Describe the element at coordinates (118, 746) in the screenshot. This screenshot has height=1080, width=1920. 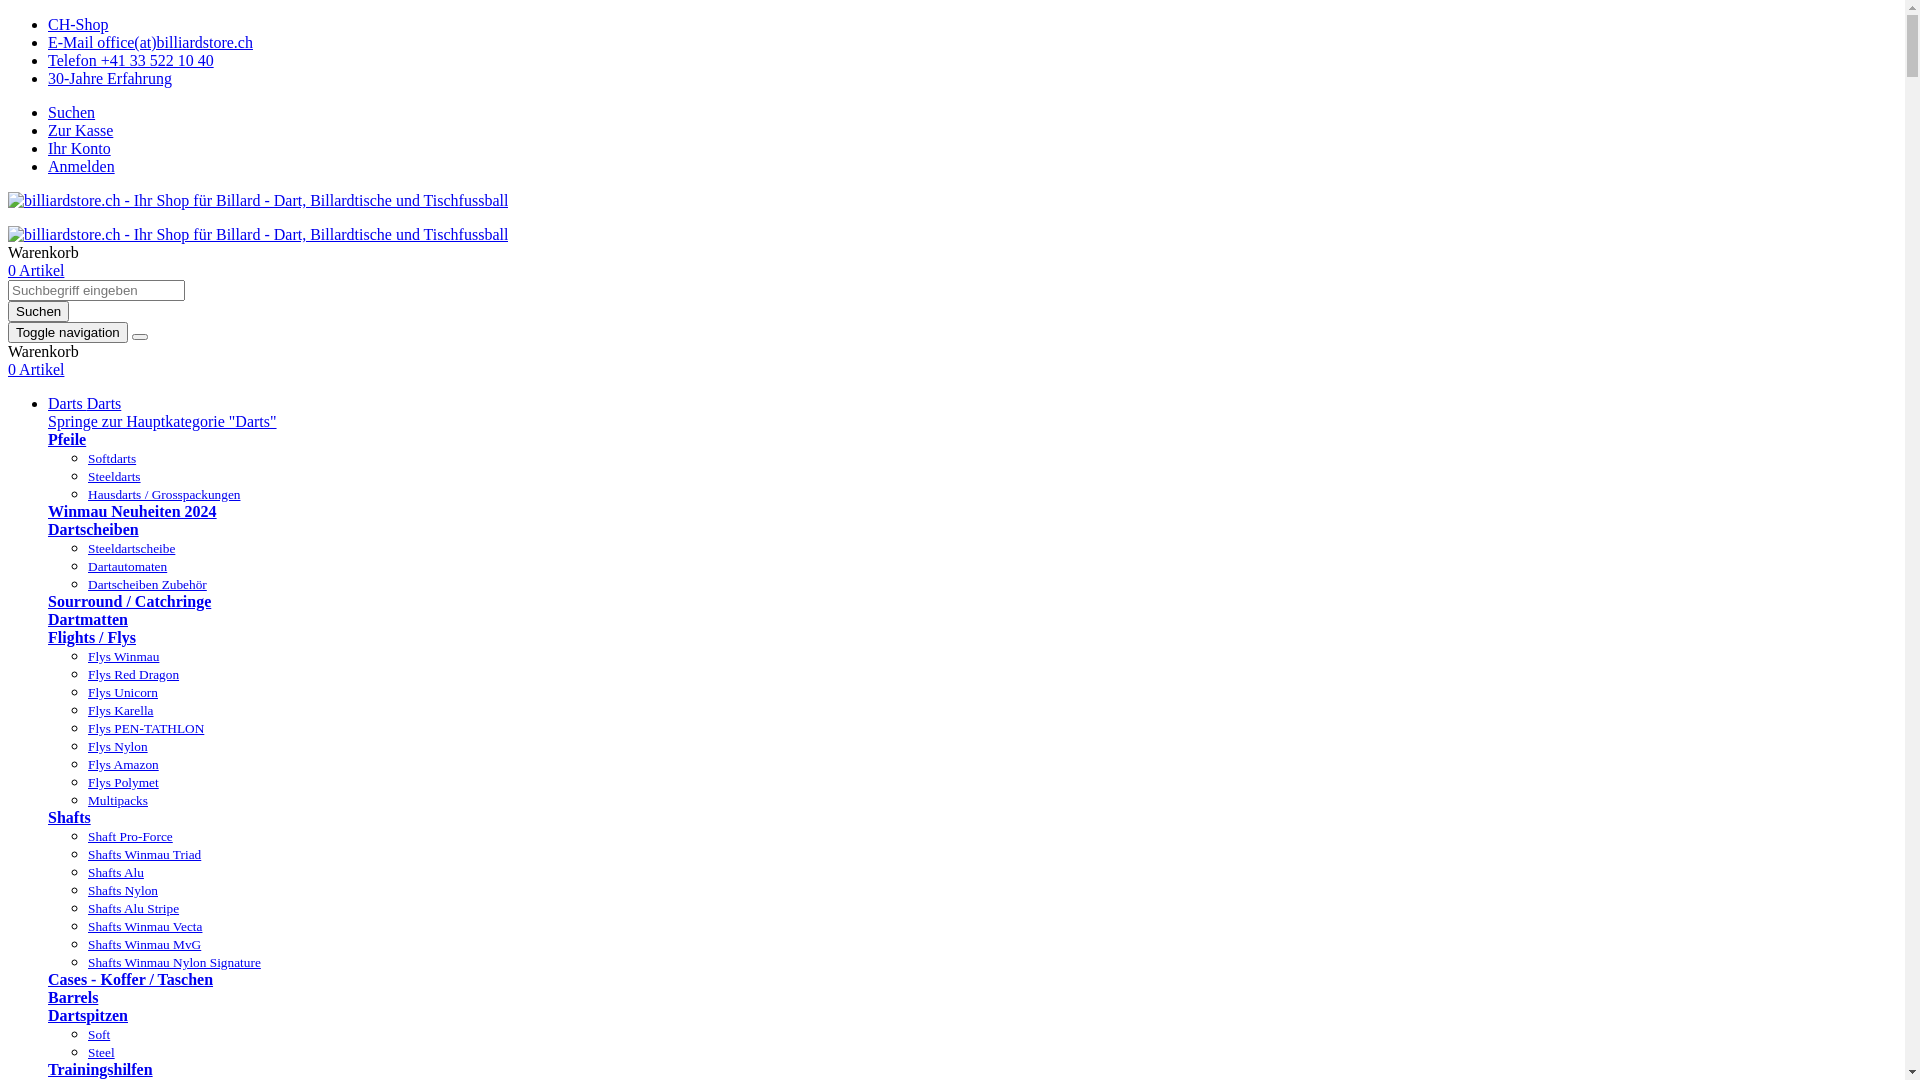
I see `Flys Nylon` at that location.